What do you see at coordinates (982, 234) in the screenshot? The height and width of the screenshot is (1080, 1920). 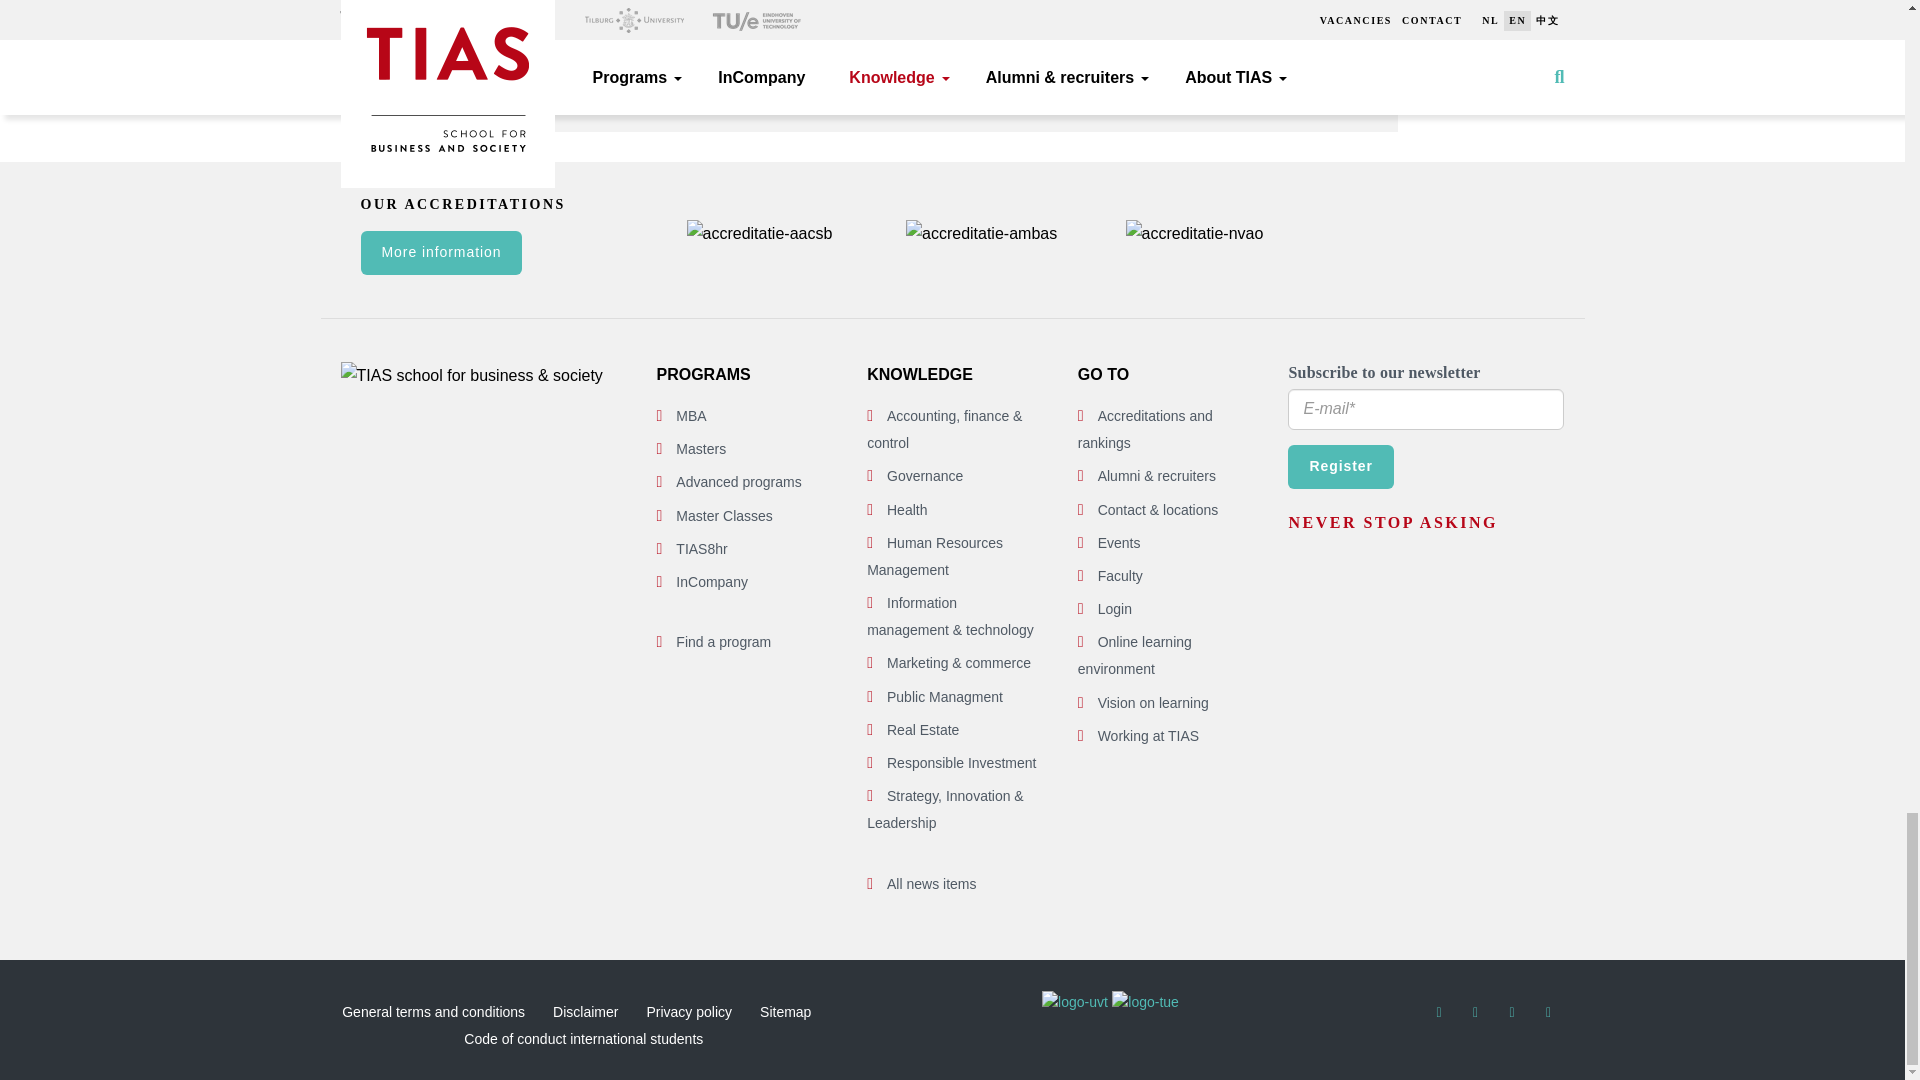 I see `accreditatie-ambas` at bounding box center [982, 234].